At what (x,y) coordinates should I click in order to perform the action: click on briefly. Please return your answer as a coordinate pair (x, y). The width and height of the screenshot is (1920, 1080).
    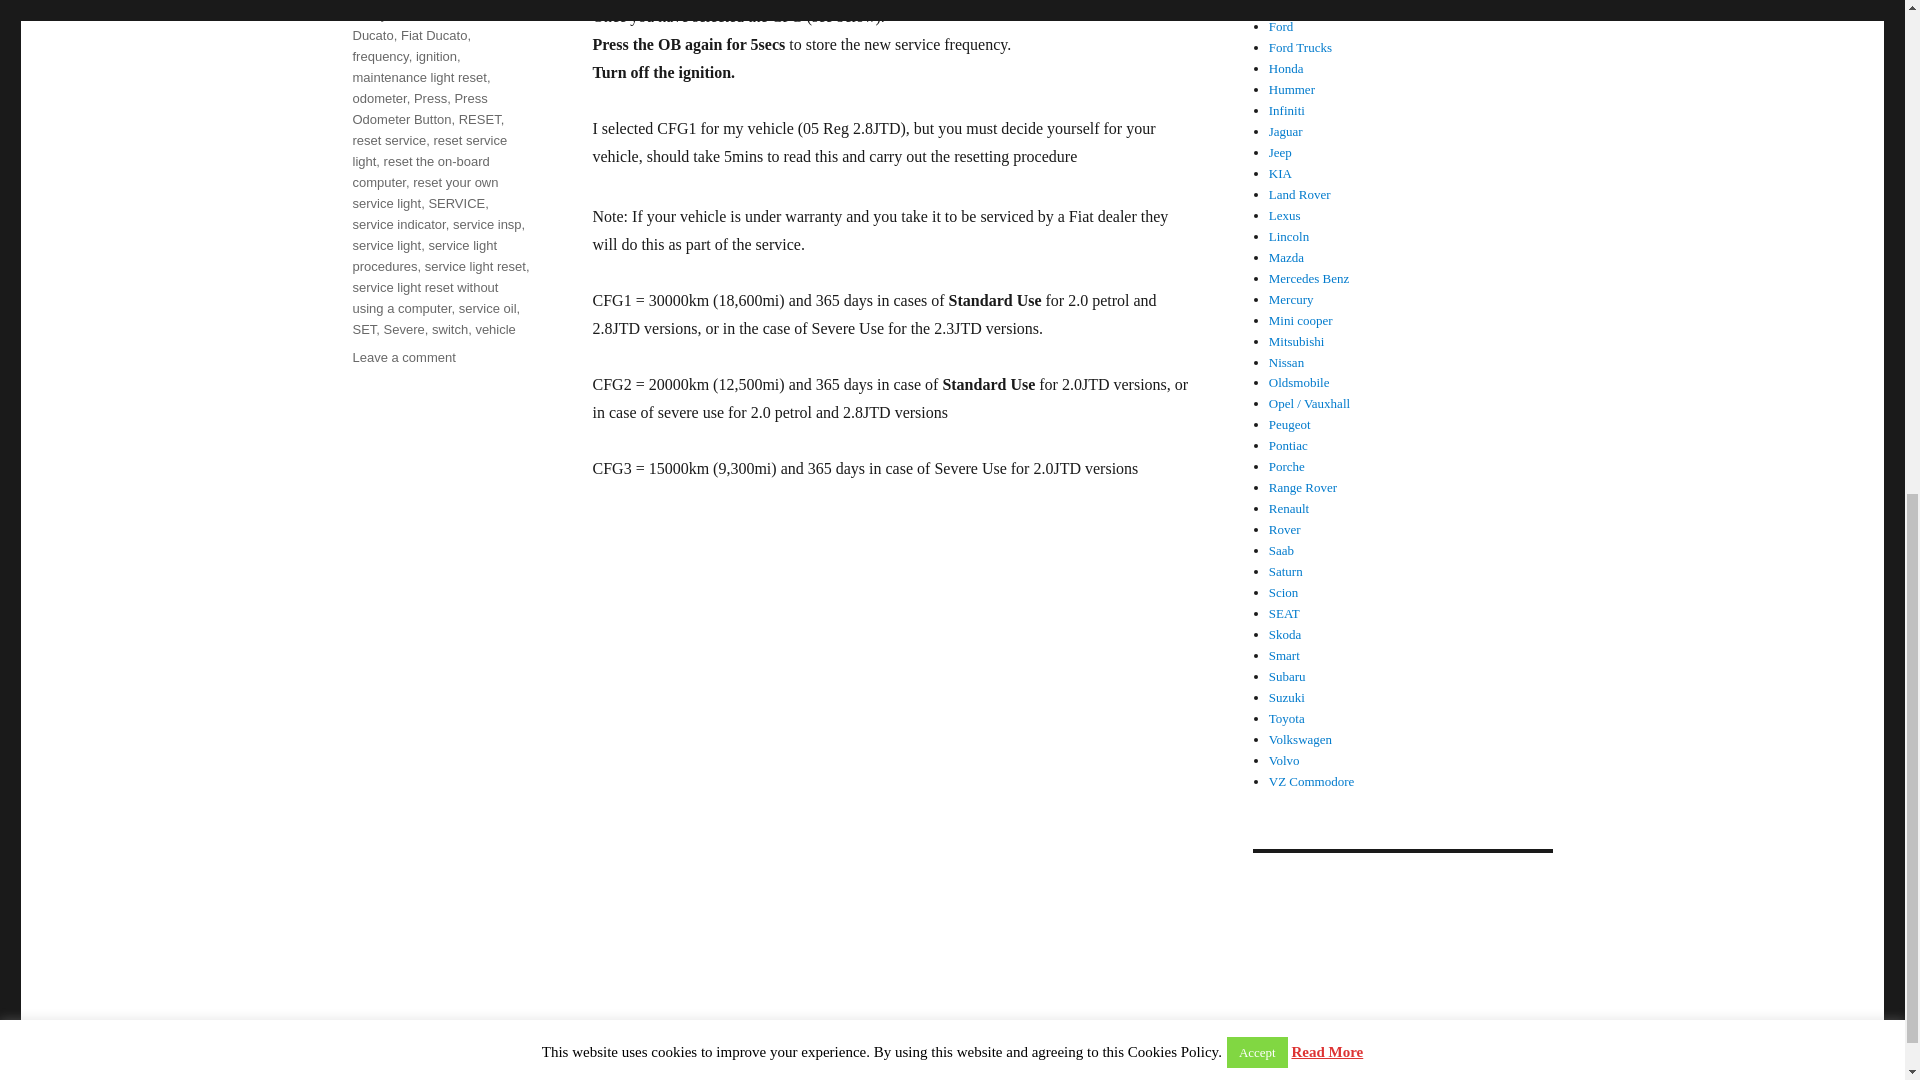
    Looking at the image, I should click on (368, 14).